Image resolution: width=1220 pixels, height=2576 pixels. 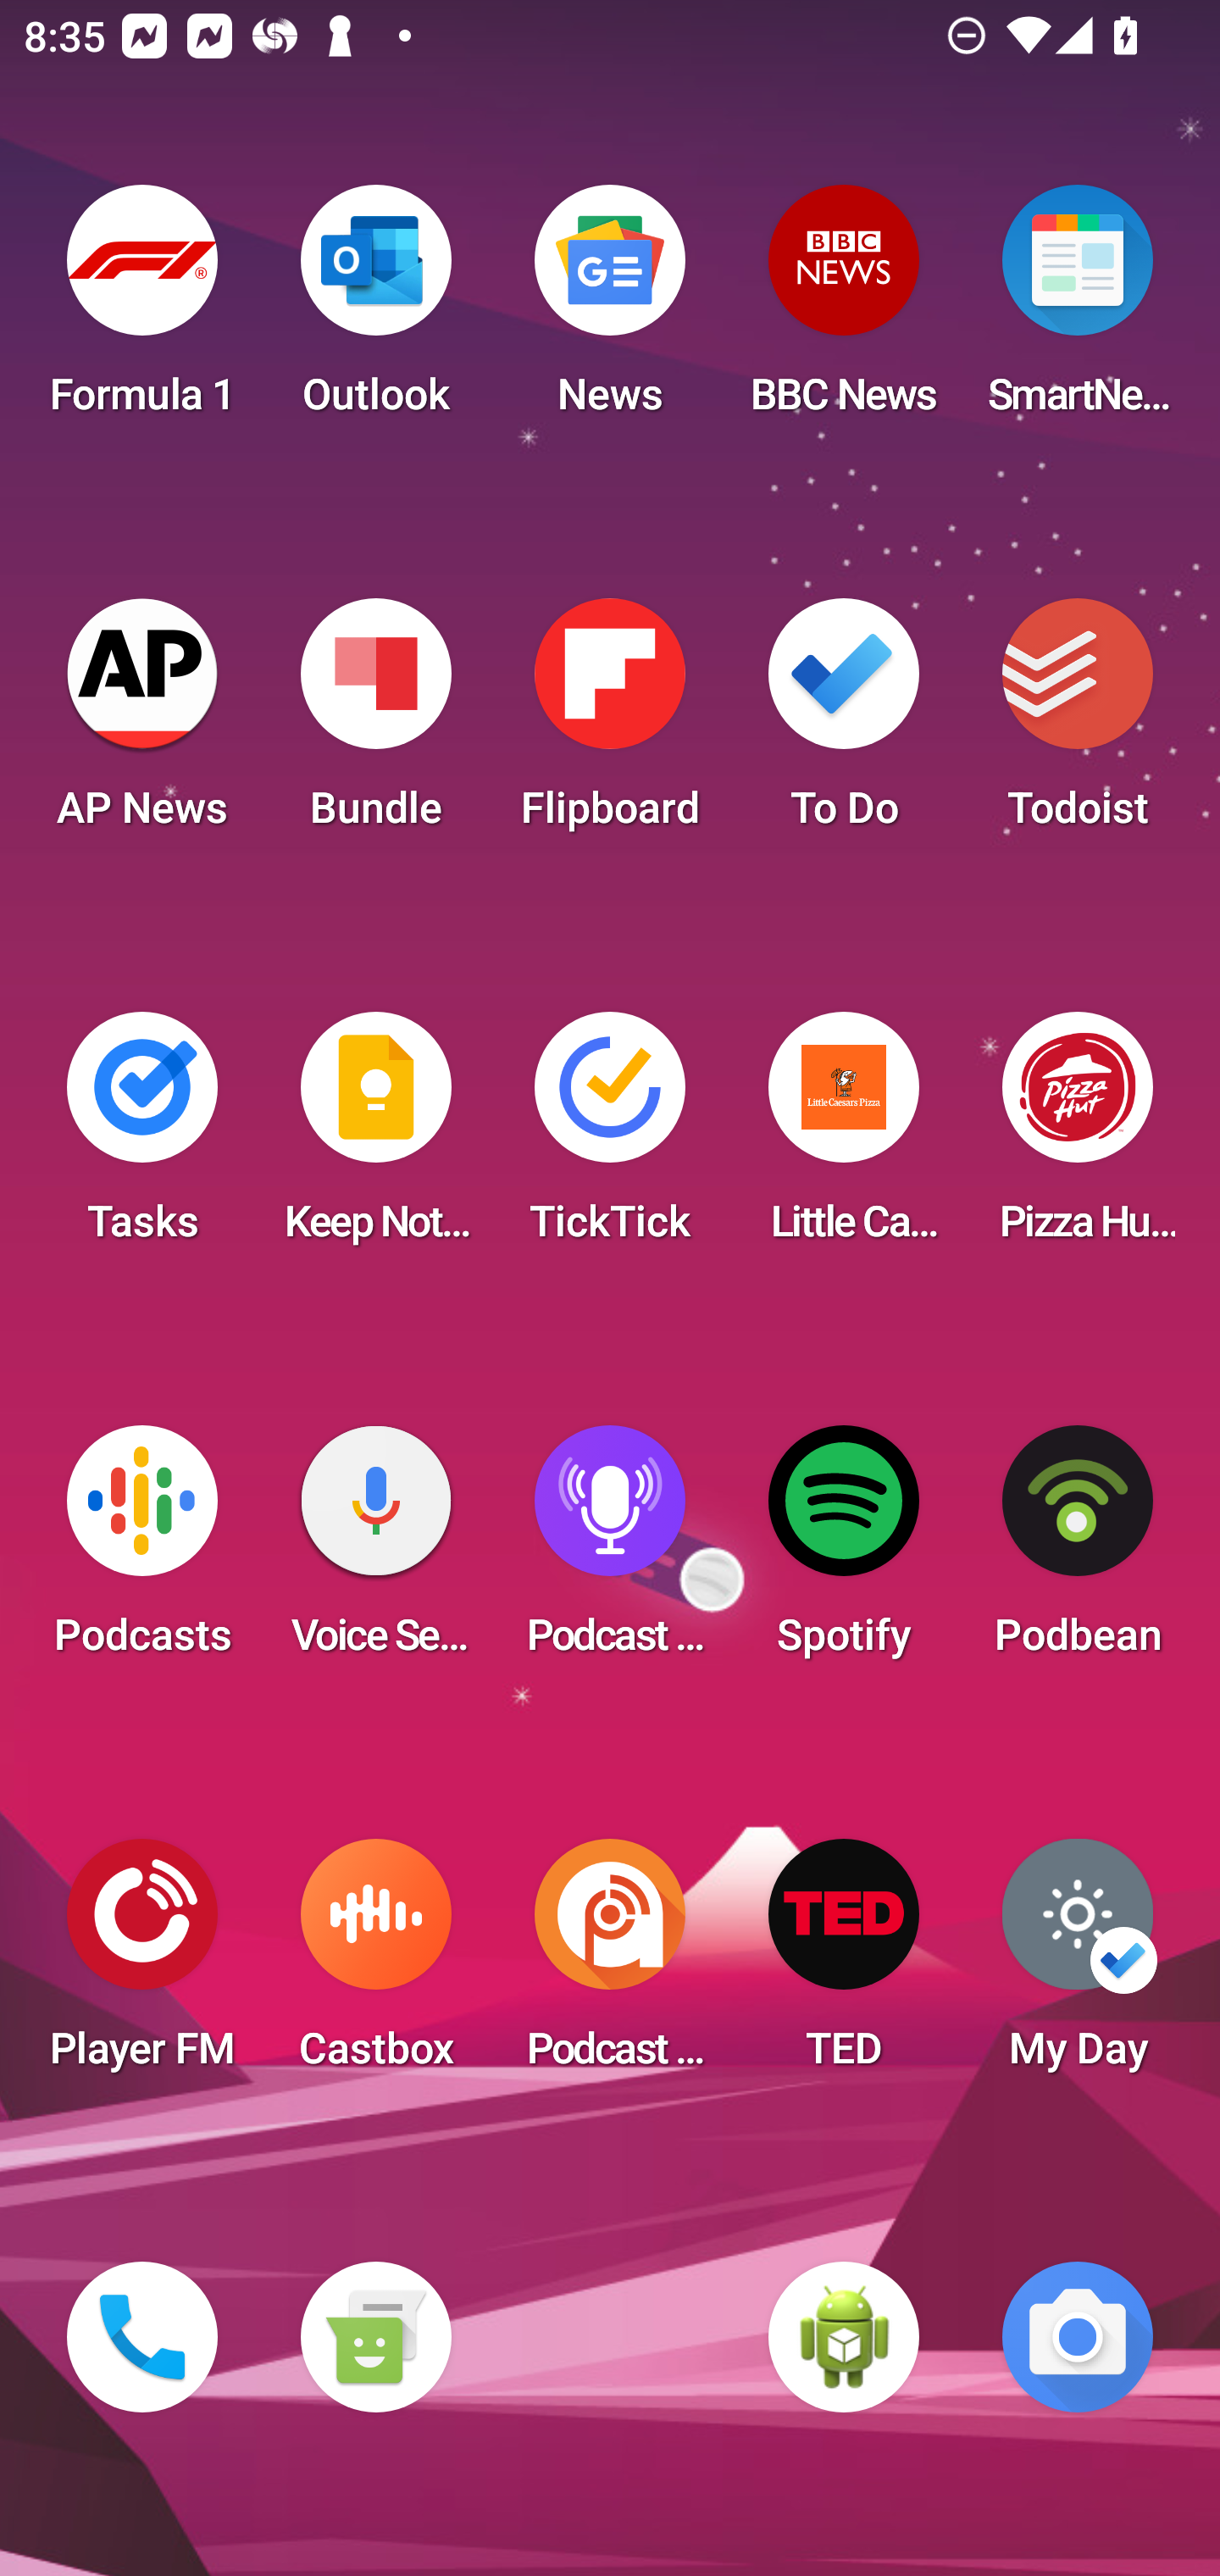 I want to click on AP News, so click(x=142, y=724).